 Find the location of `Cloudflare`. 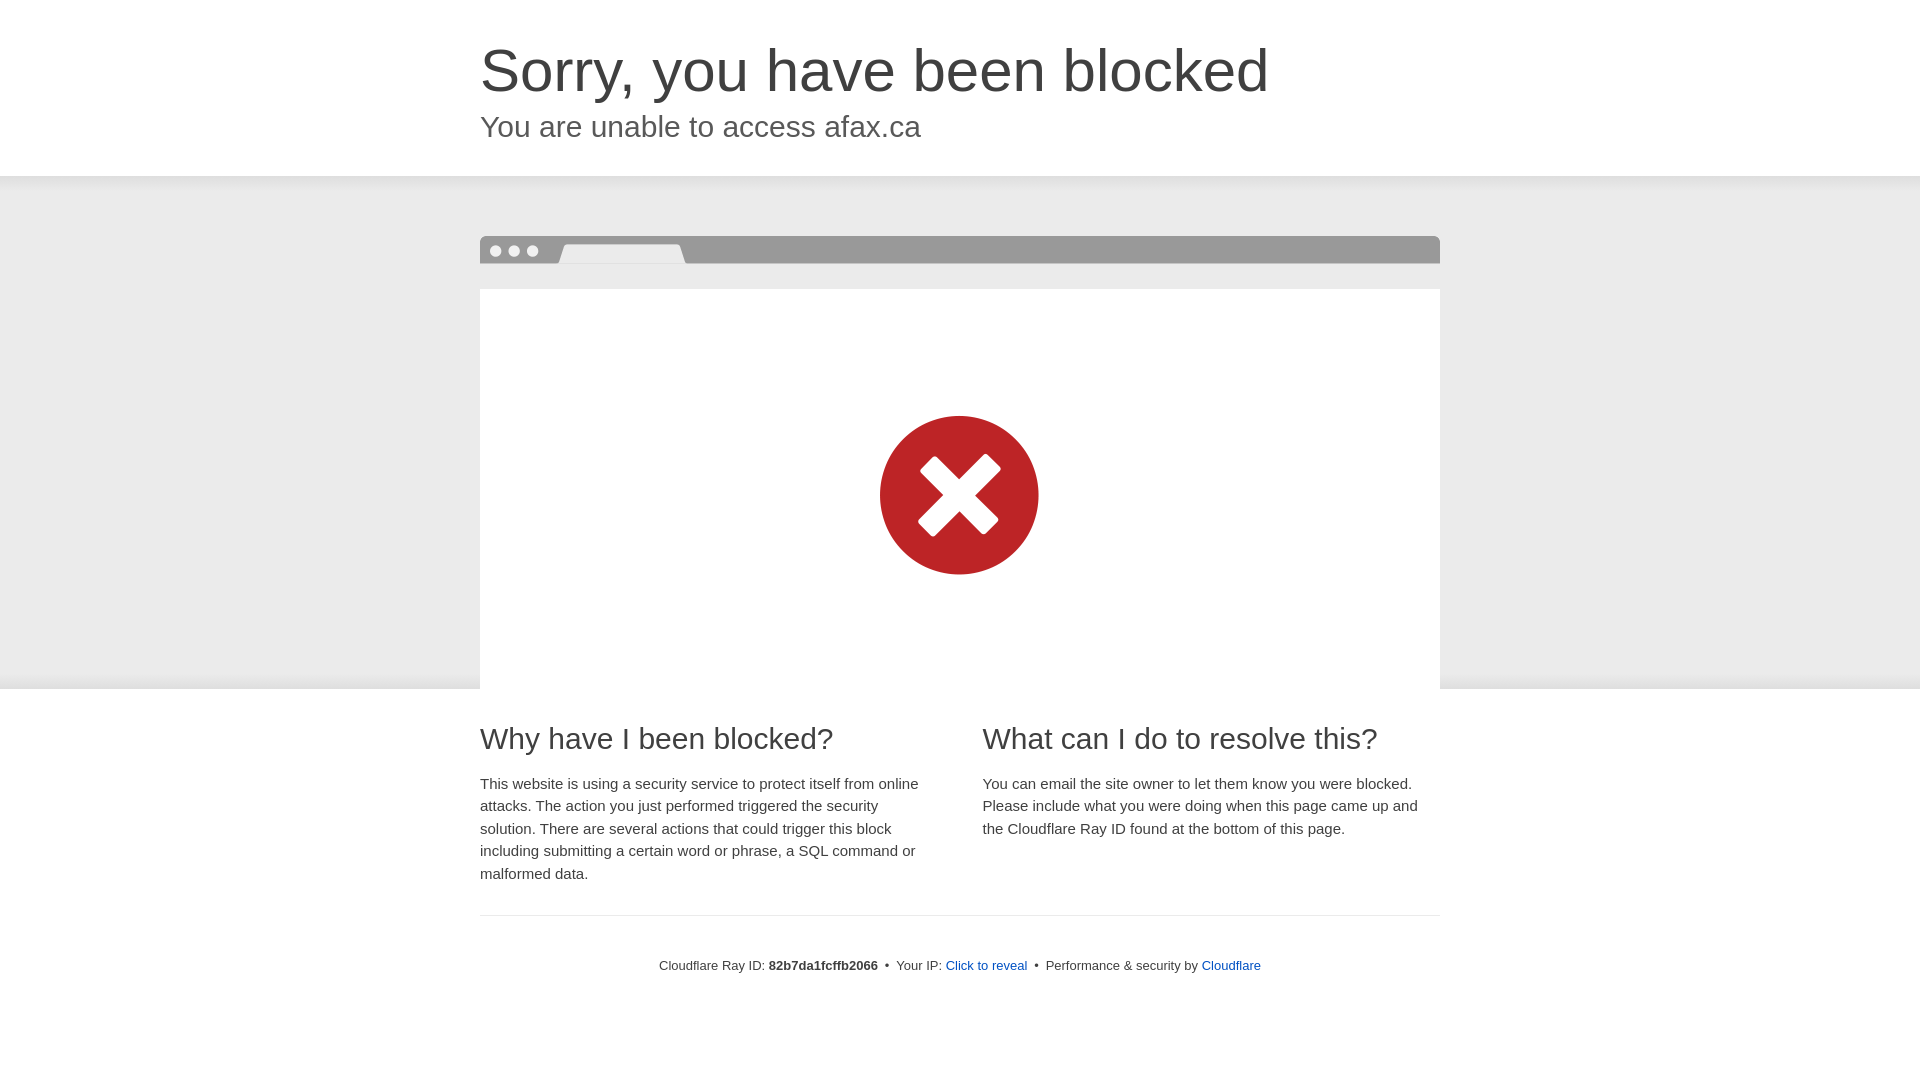

Cloudflare is located at coordinates (1232, 966).